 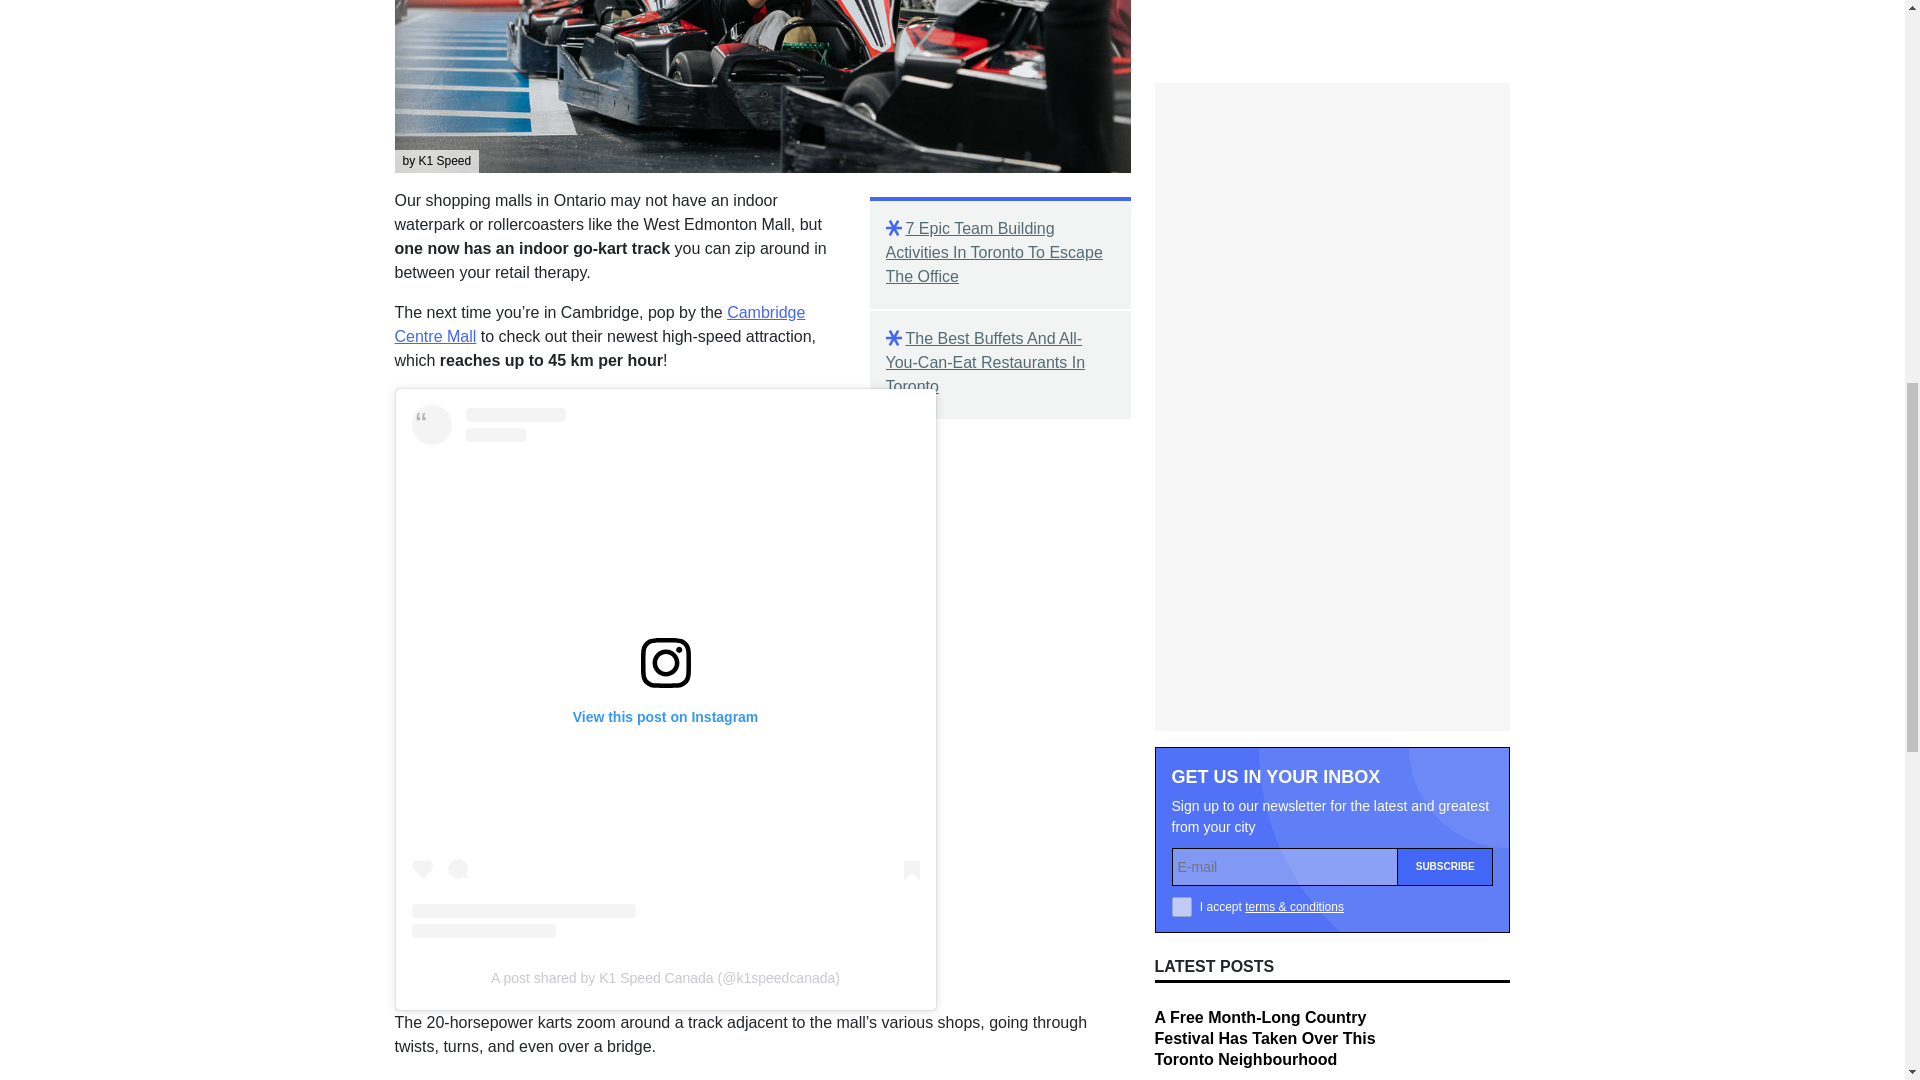 I want to click on AUGUST 19, 2024, so click(x=1204, y=933).